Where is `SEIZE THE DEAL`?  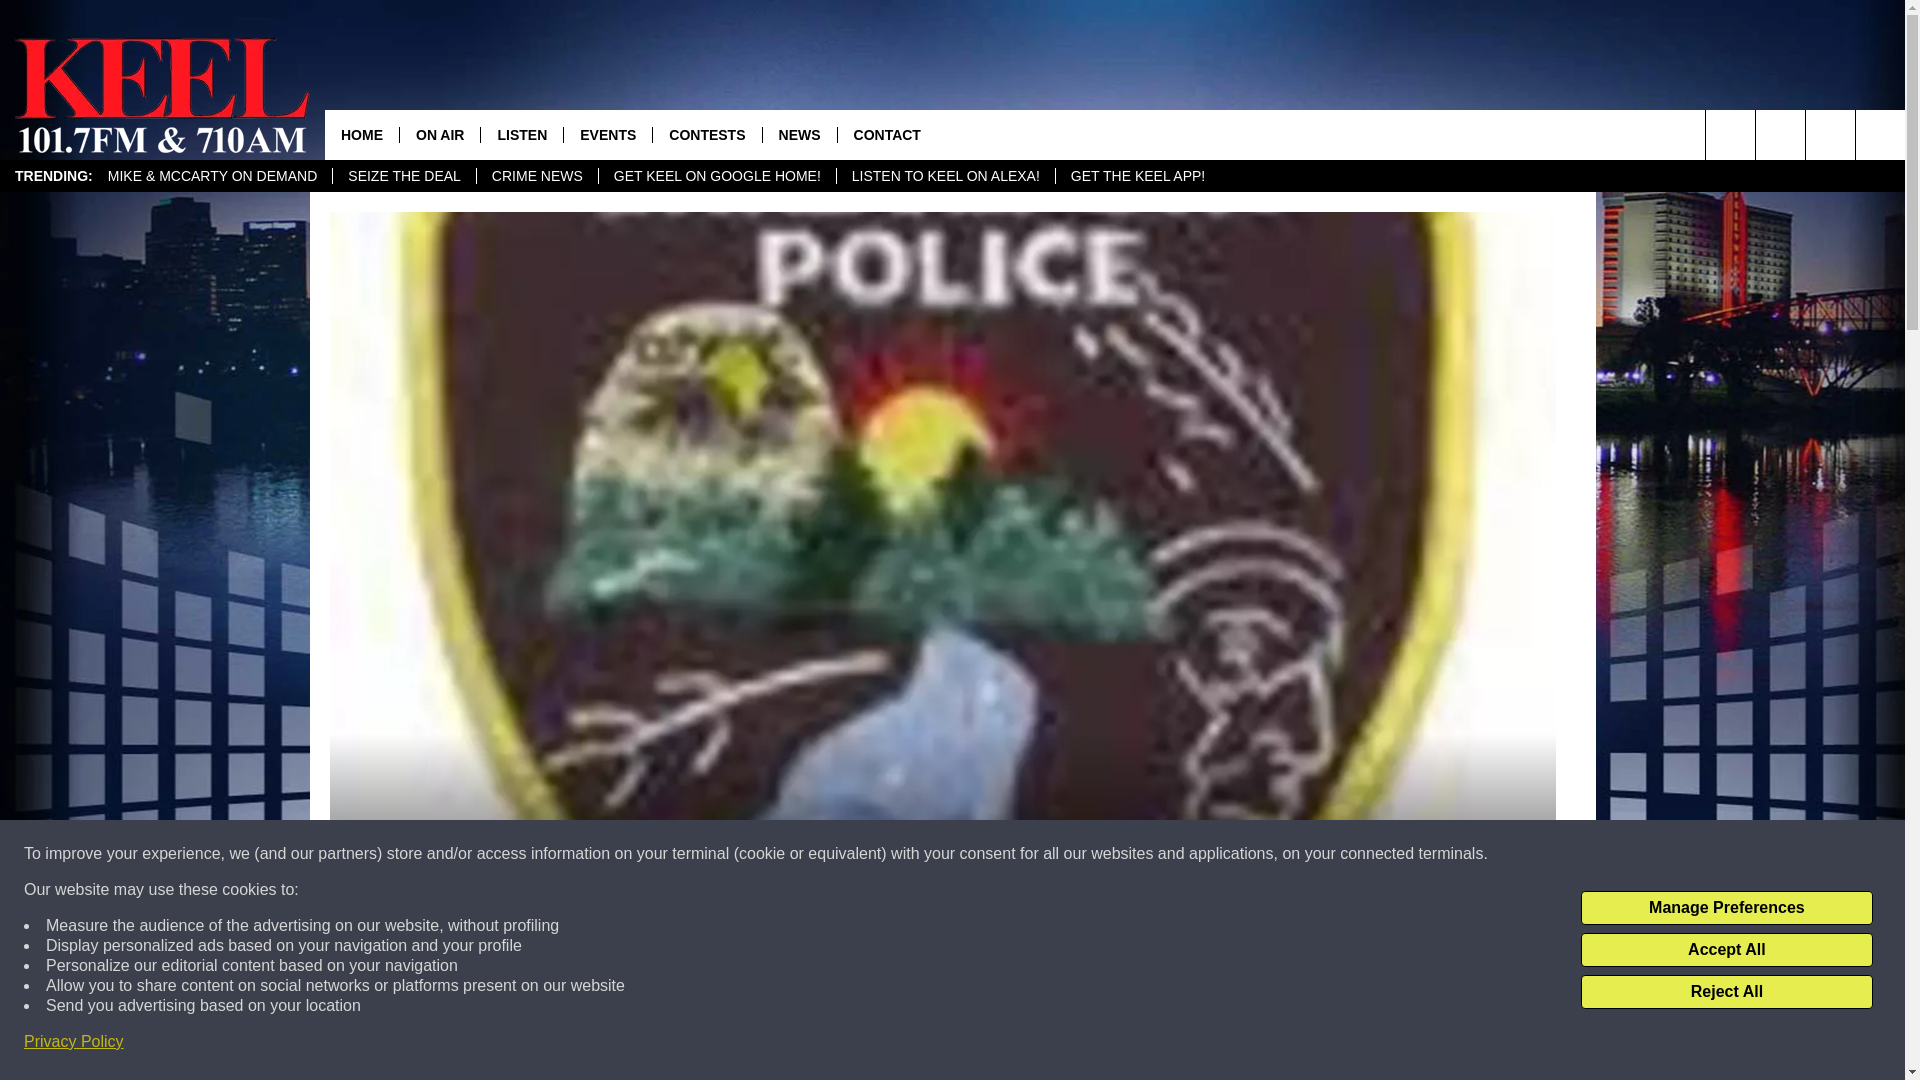 SEIZE THE DEAL is located at coordinates (404, 176).